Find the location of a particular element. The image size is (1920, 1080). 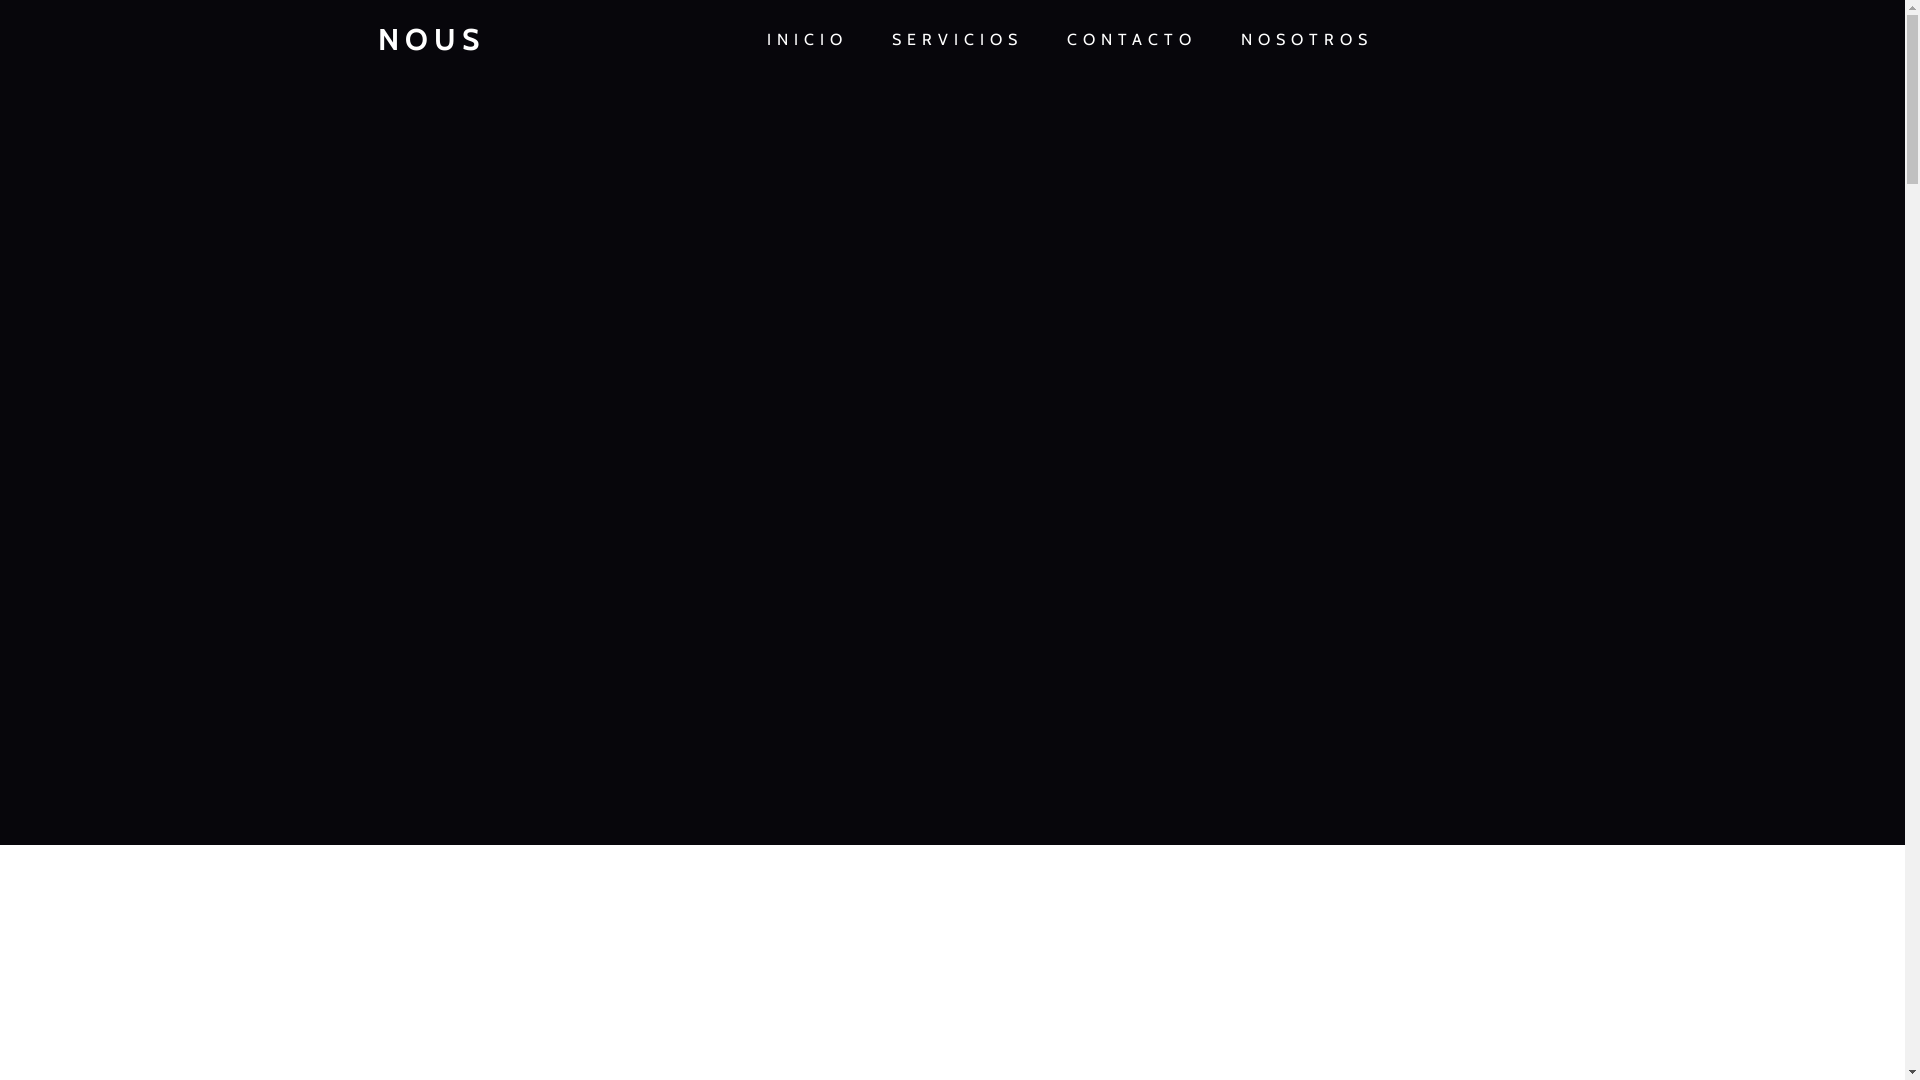

SERVICIOS is located at coordinates (958, 40).